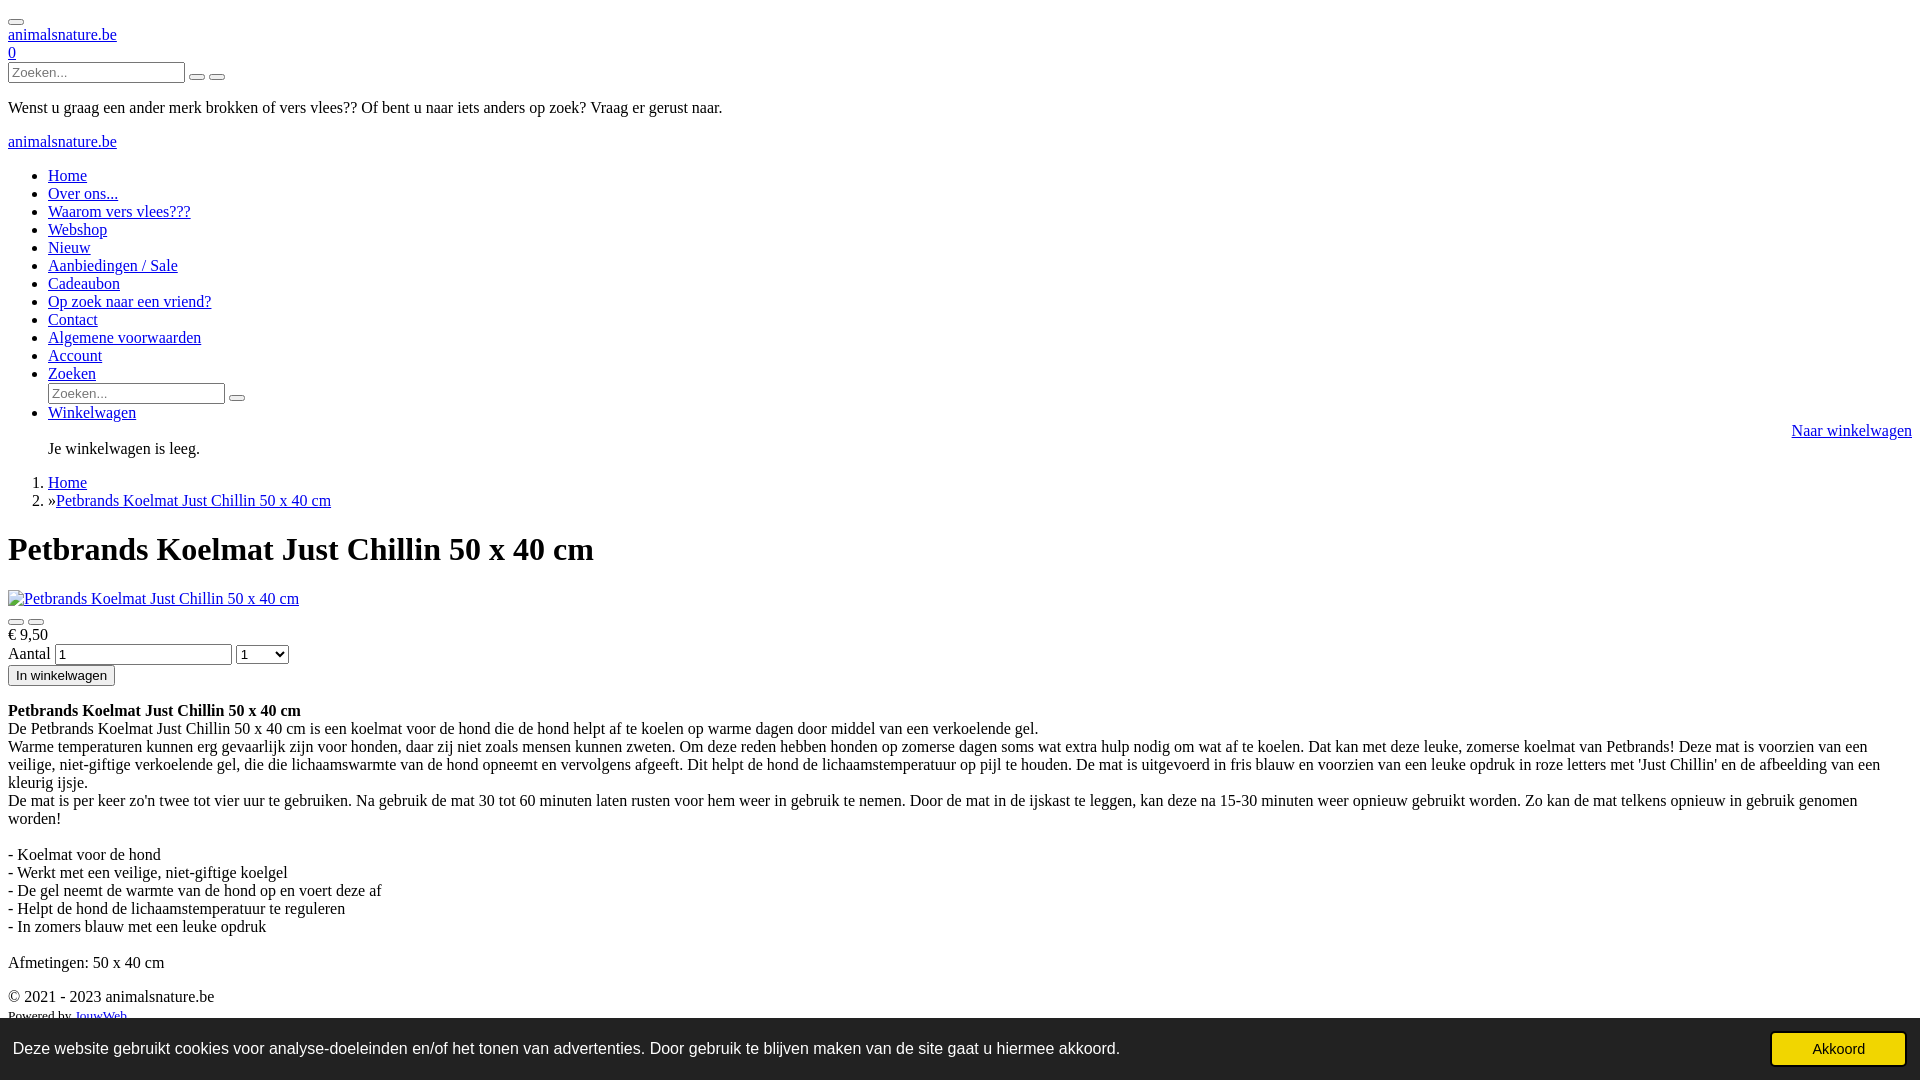  Describe the element at coordinates (83, 194) in the screenshot. I see `Over ons...` at that location.